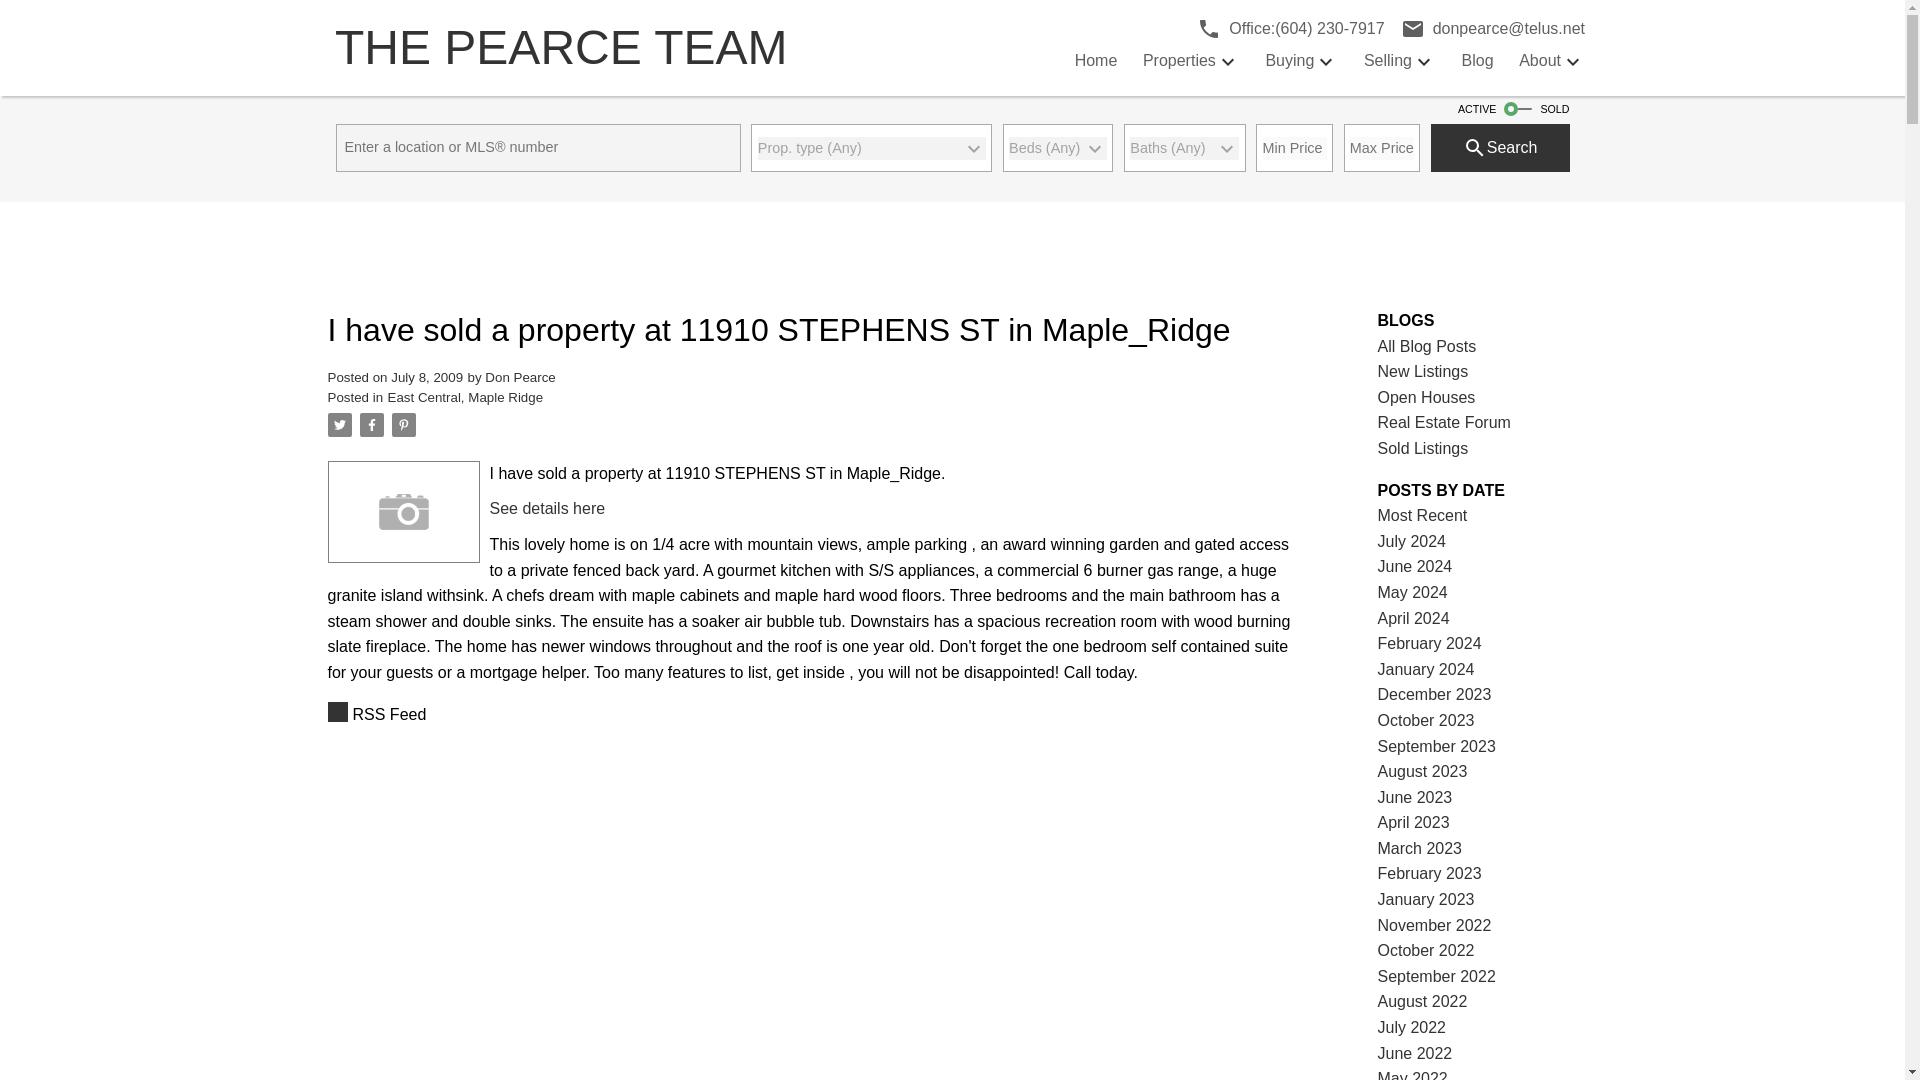 Image resolution: width=1920 pixels, height=1080 pixels. I want to click on All Blog Posts, so click(1427, 346).